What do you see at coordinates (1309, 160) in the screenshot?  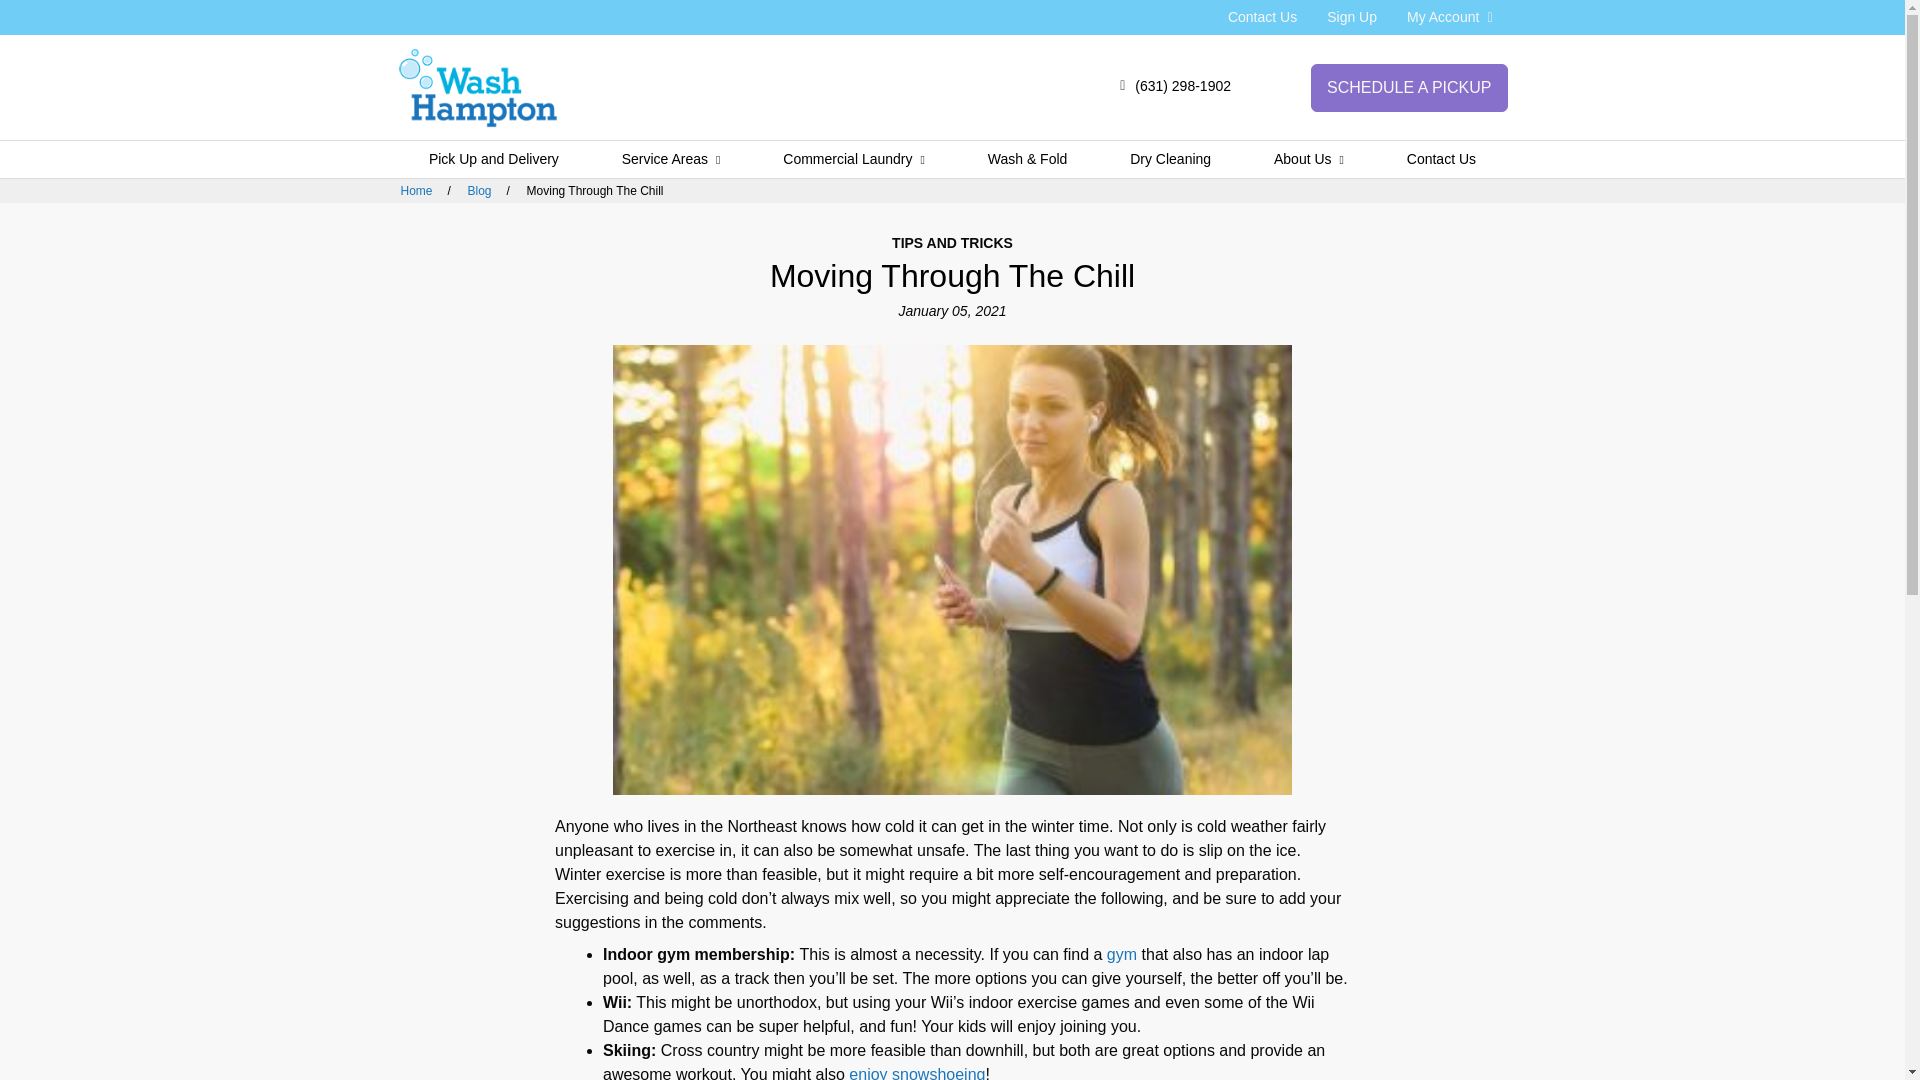 I see `About Us` at bounding box center [1309, 160].